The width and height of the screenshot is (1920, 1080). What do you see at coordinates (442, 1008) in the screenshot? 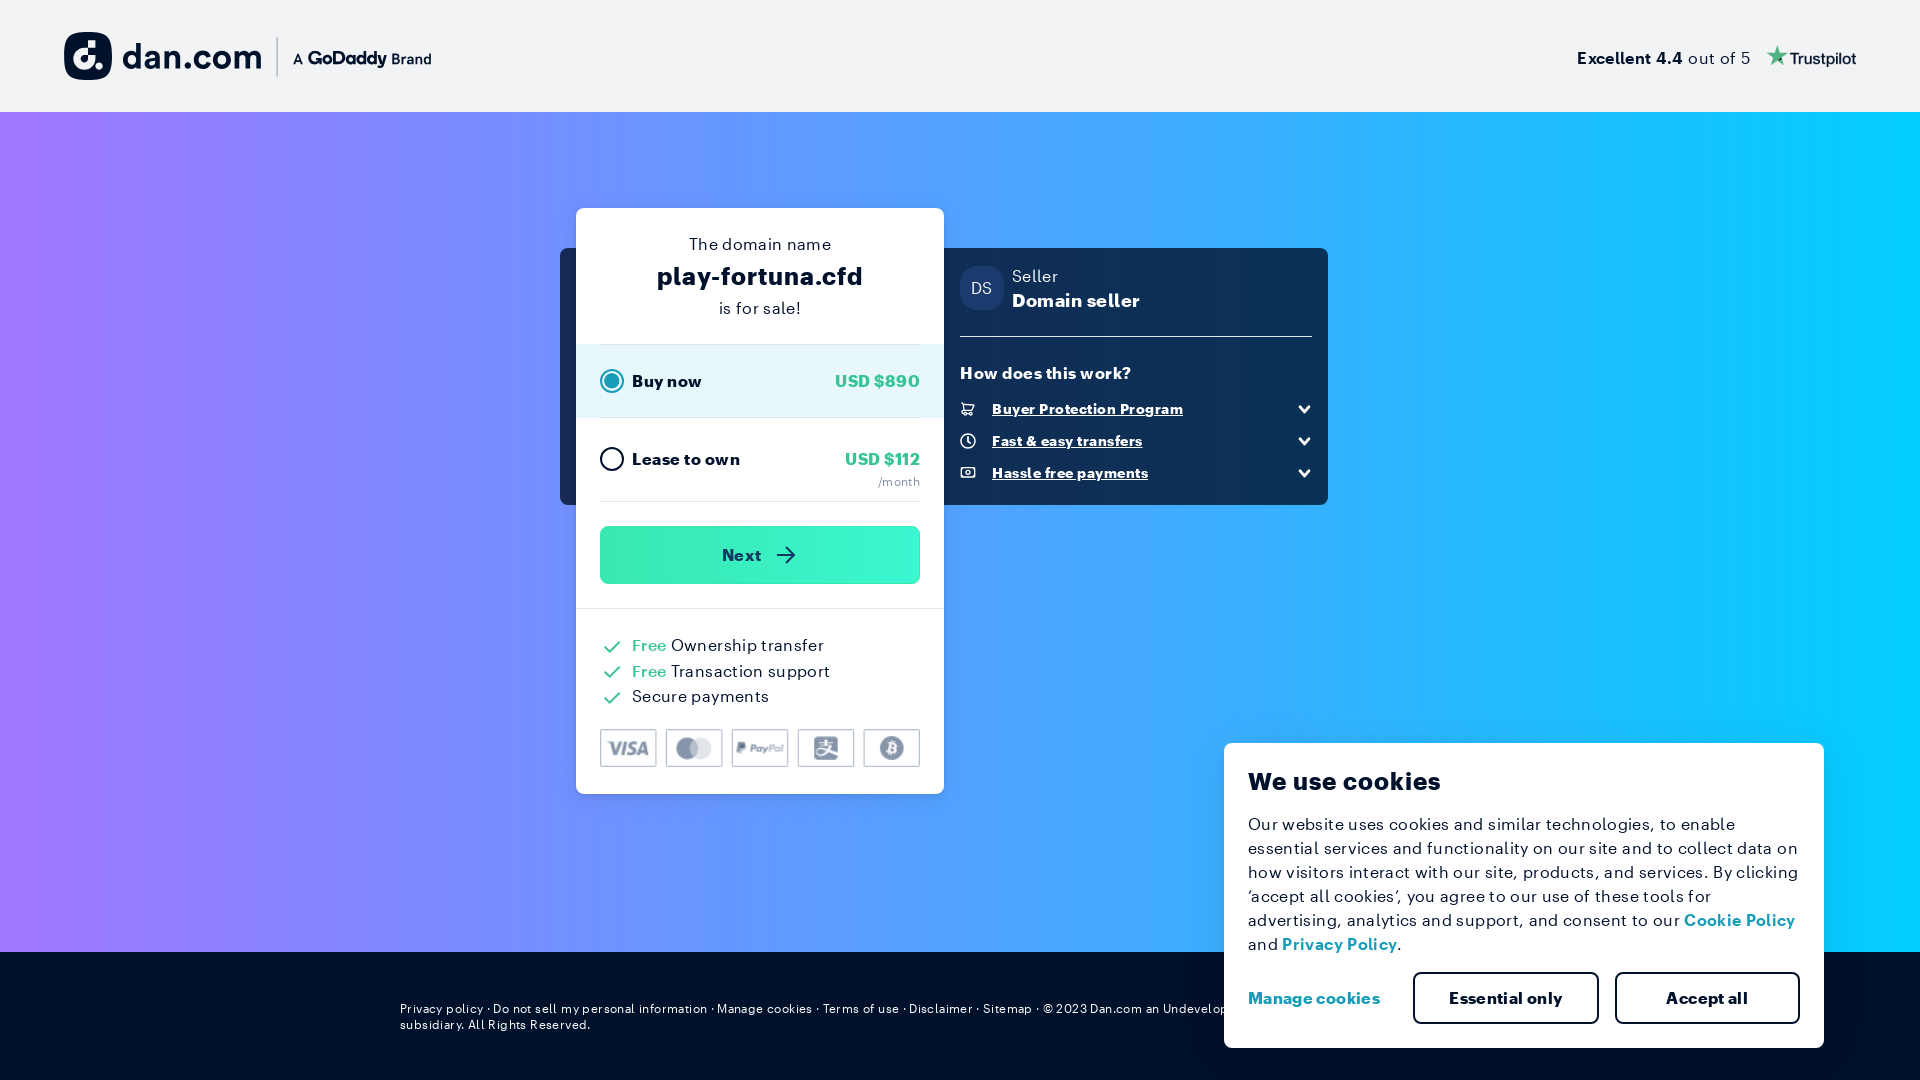
I see `Privacy policy` at bounding box center [442, 1008].